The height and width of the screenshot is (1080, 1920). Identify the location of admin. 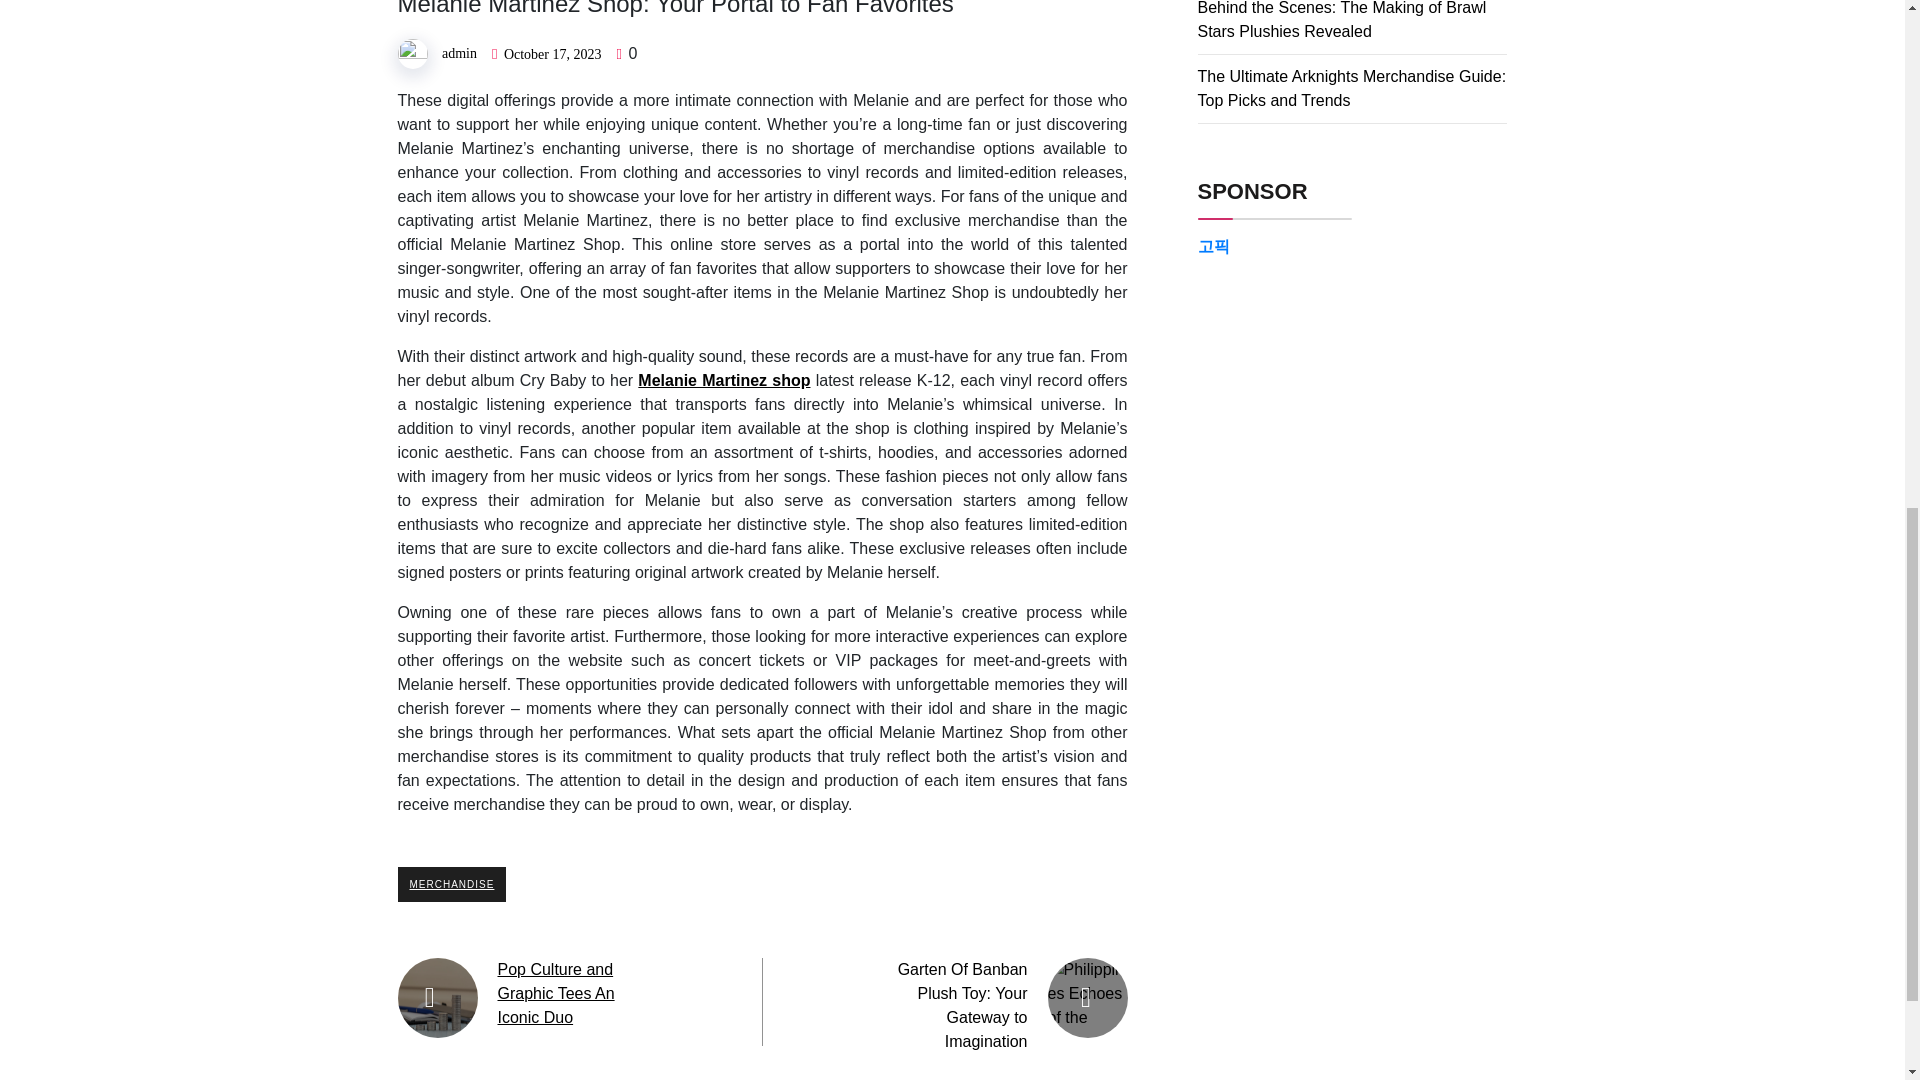
(458, 53).